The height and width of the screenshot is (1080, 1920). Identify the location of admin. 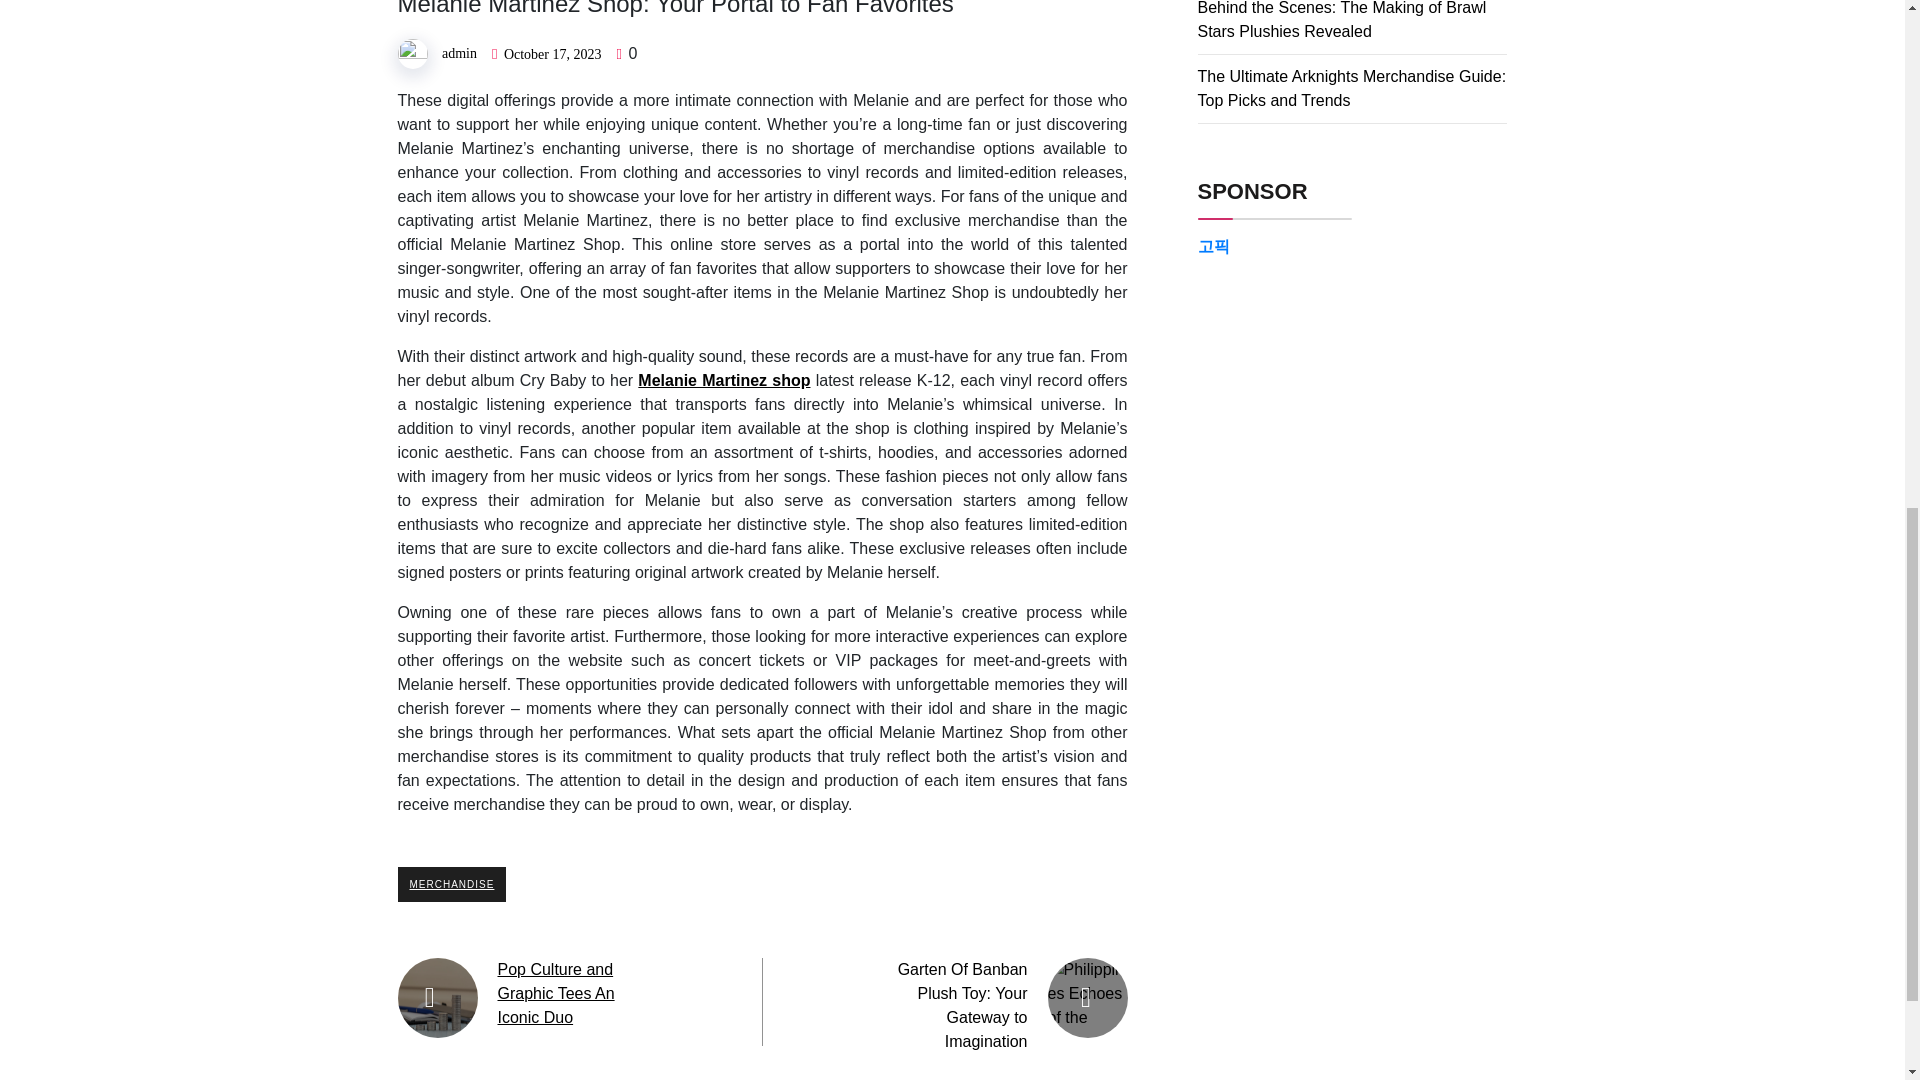
(458, 53).